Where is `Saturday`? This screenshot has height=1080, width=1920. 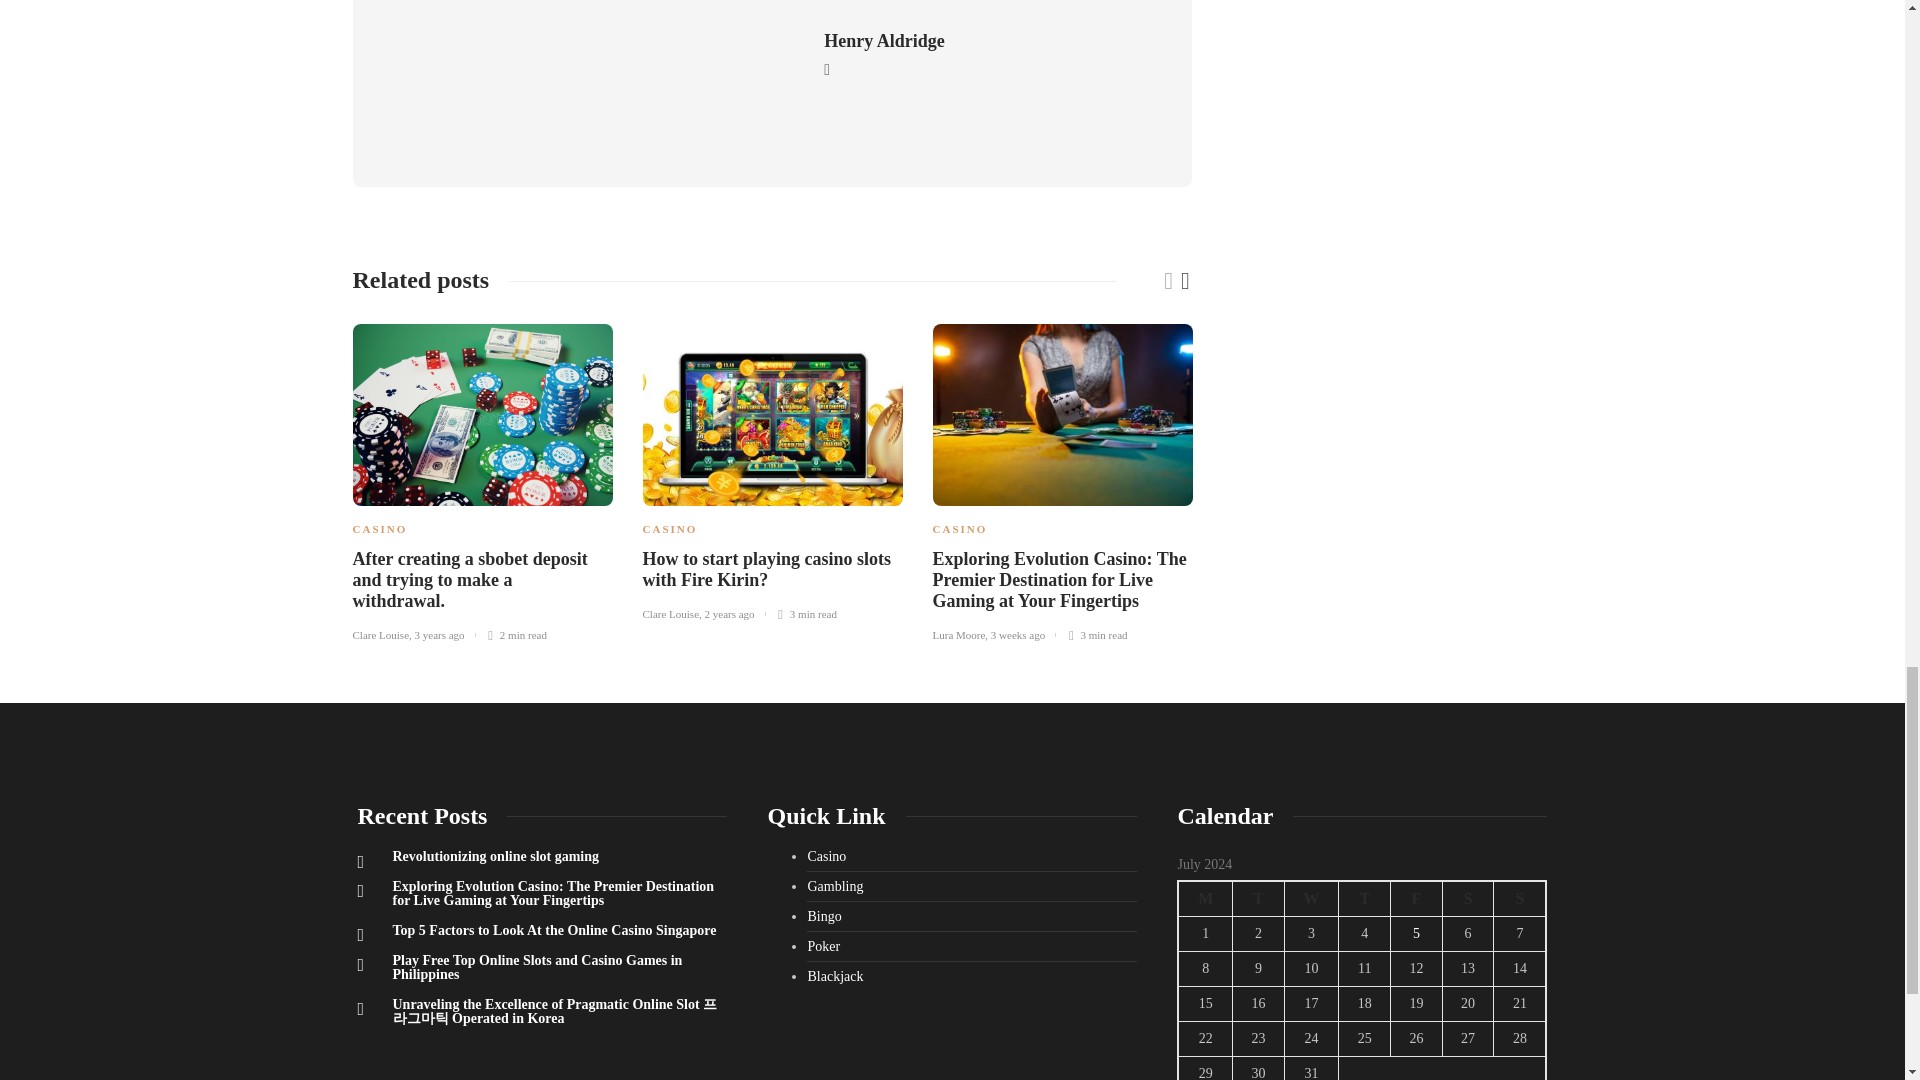 Saturday is located at coordinates (1467, 898).